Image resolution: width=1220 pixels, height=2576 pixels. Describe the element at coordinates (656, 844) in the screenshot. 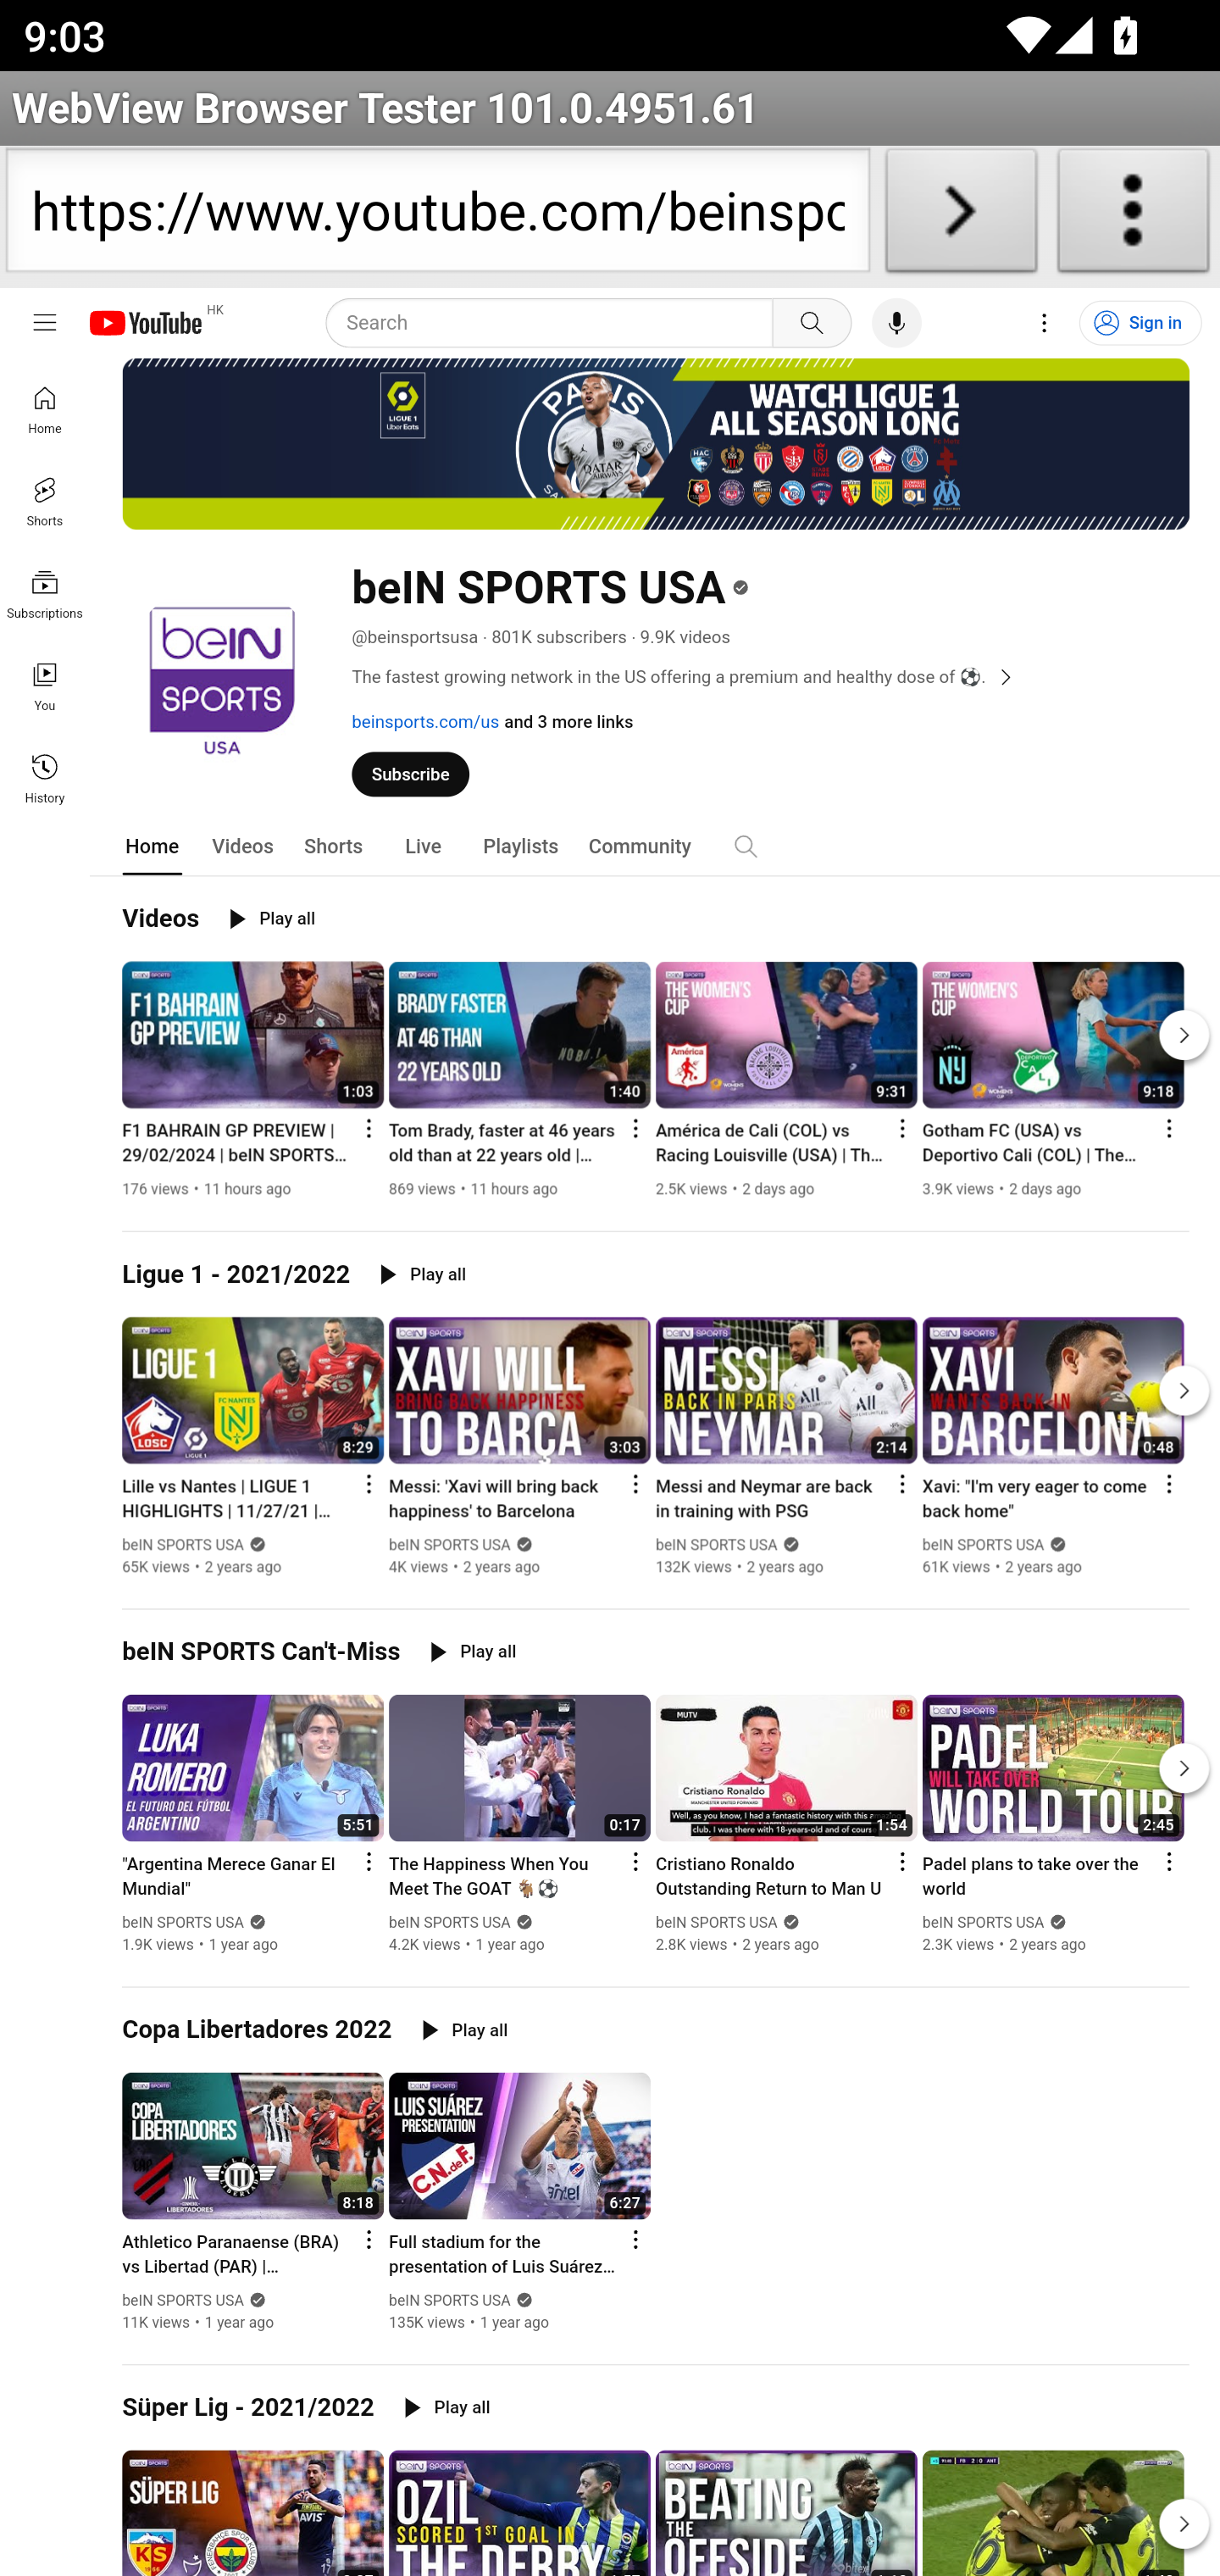

I see `Home Videos Shorts Live Playlists Community Search` at that location.